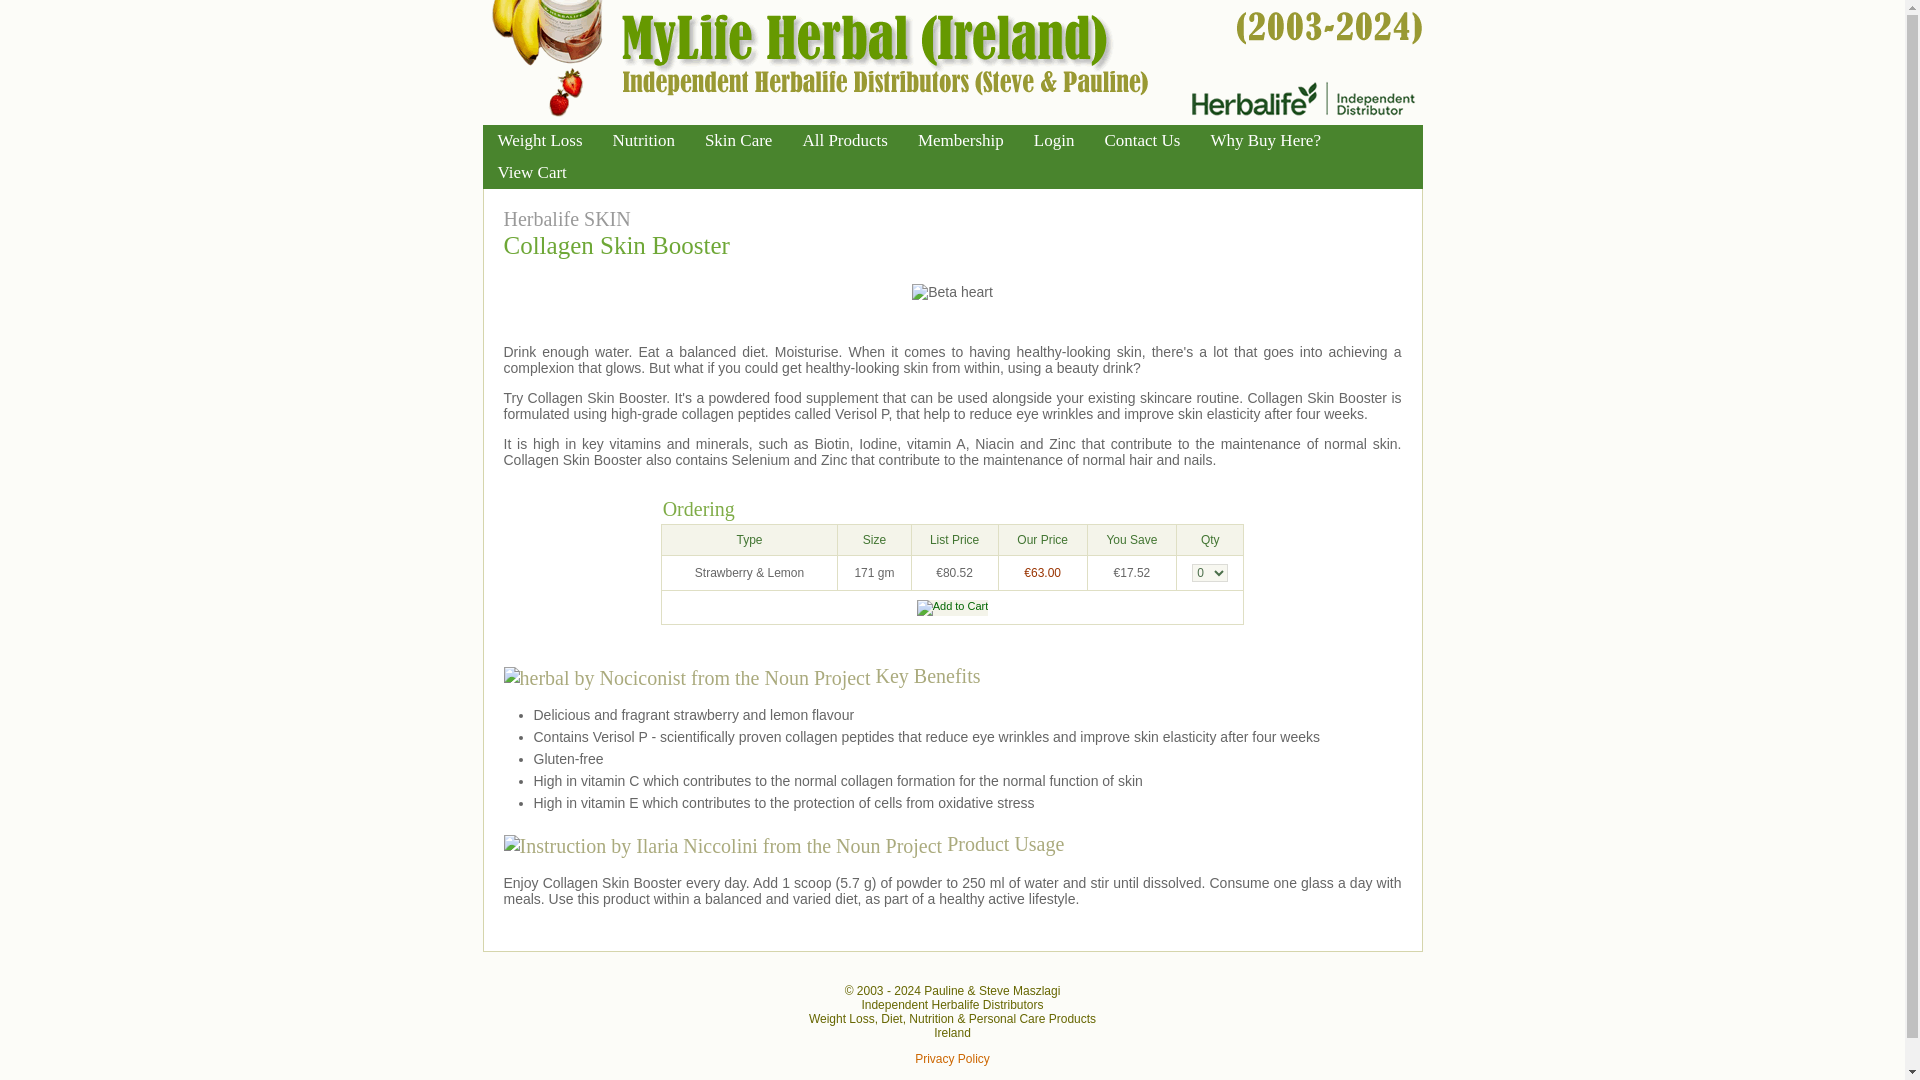 Image resolution: width=1920 pixels, height=1080 pixels. What do you see at coordinates (1054, 140) in the screenshot?
I see `Login` at bounding box center [1054, 140].